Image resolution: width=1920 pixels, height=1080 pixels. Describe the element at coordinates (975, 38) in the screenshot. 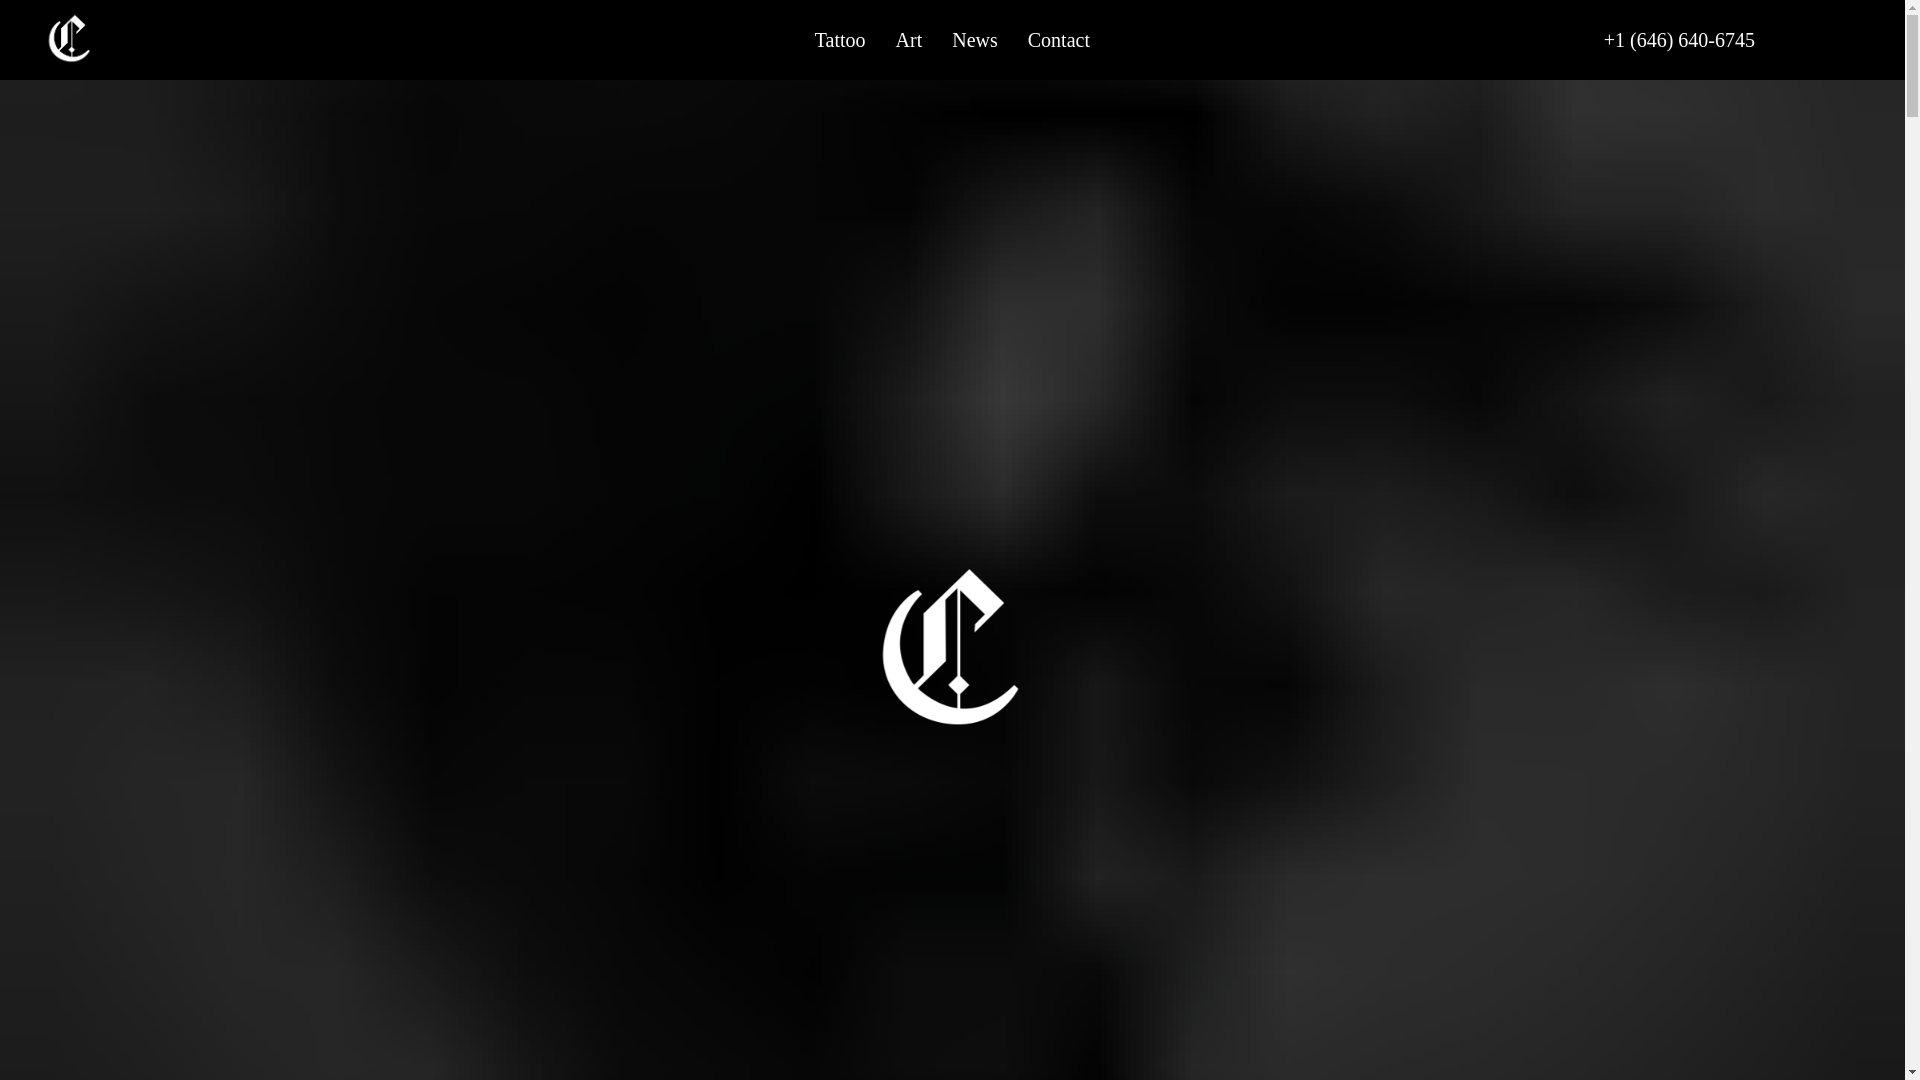

I see `News` at that location.